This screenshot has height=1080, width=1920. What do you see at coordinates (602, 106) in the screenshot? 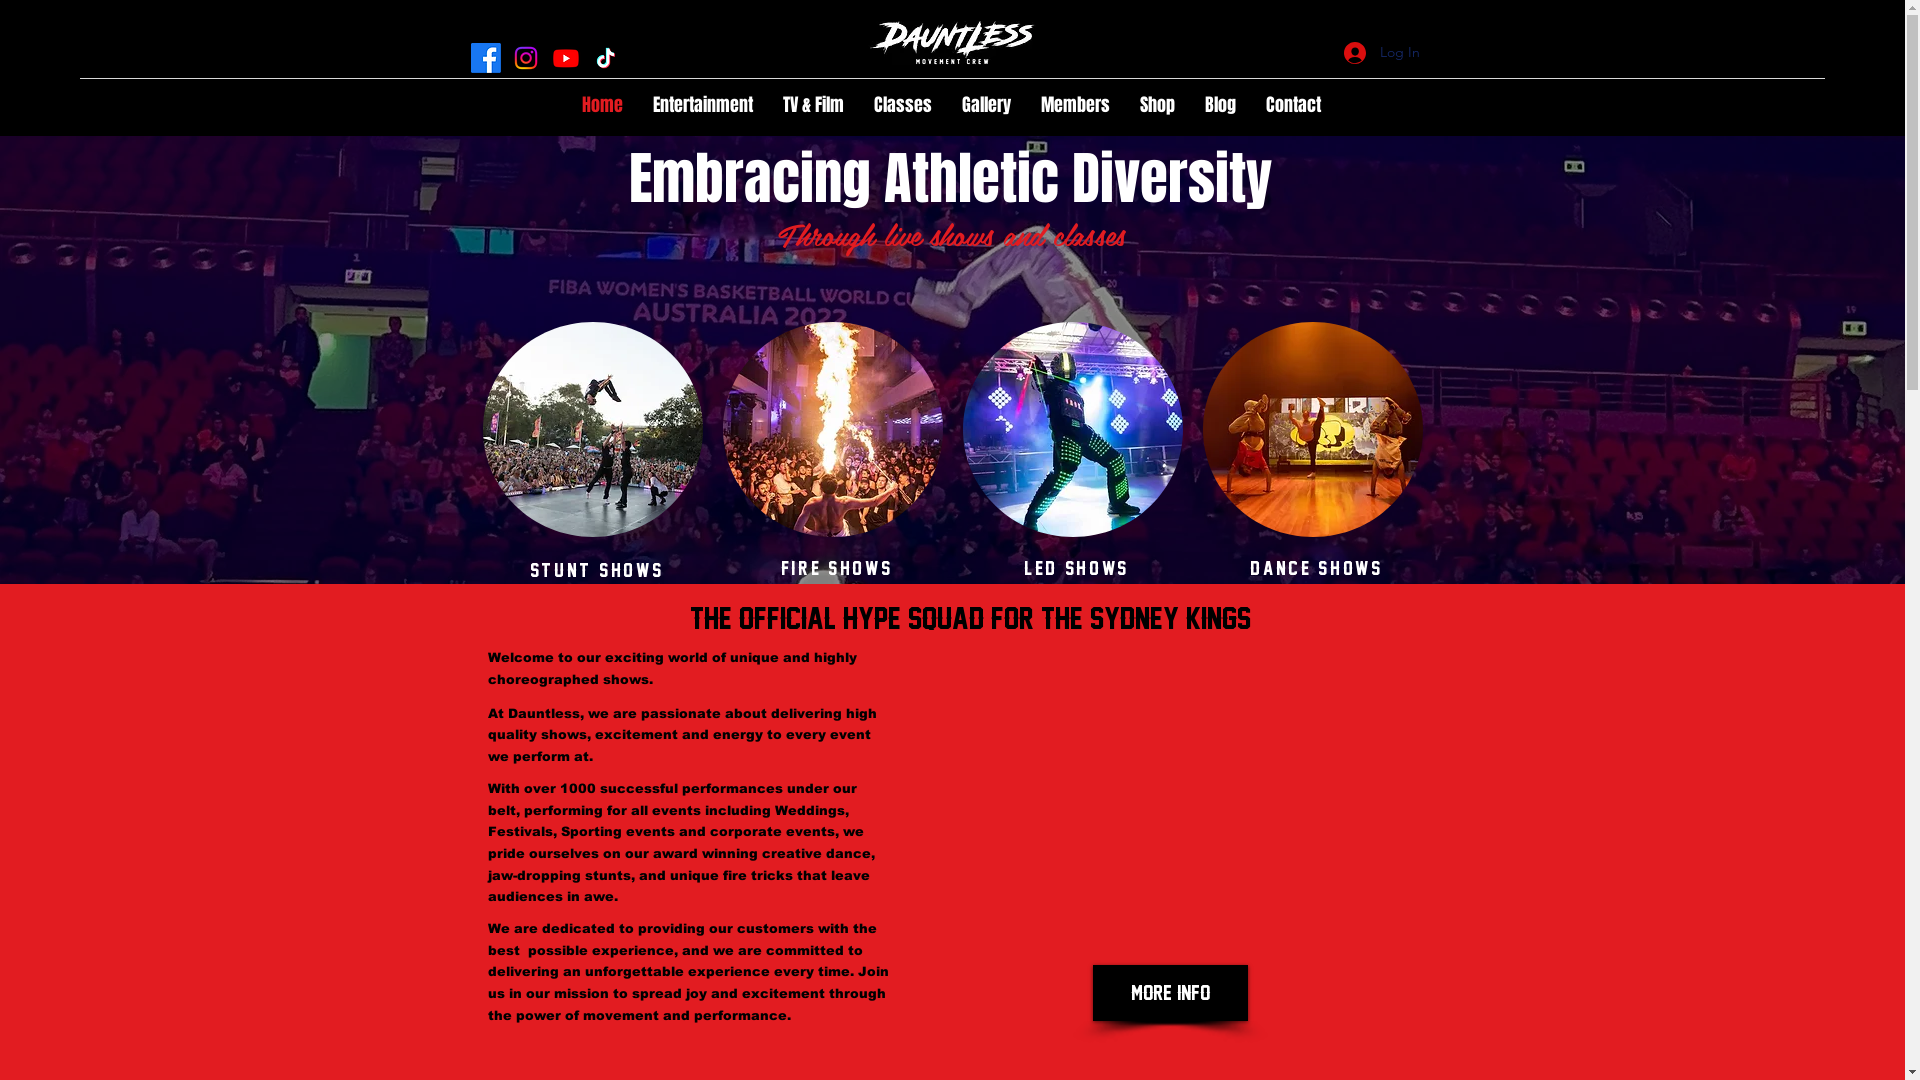
I see `Home` at bounding box center [602, 106].